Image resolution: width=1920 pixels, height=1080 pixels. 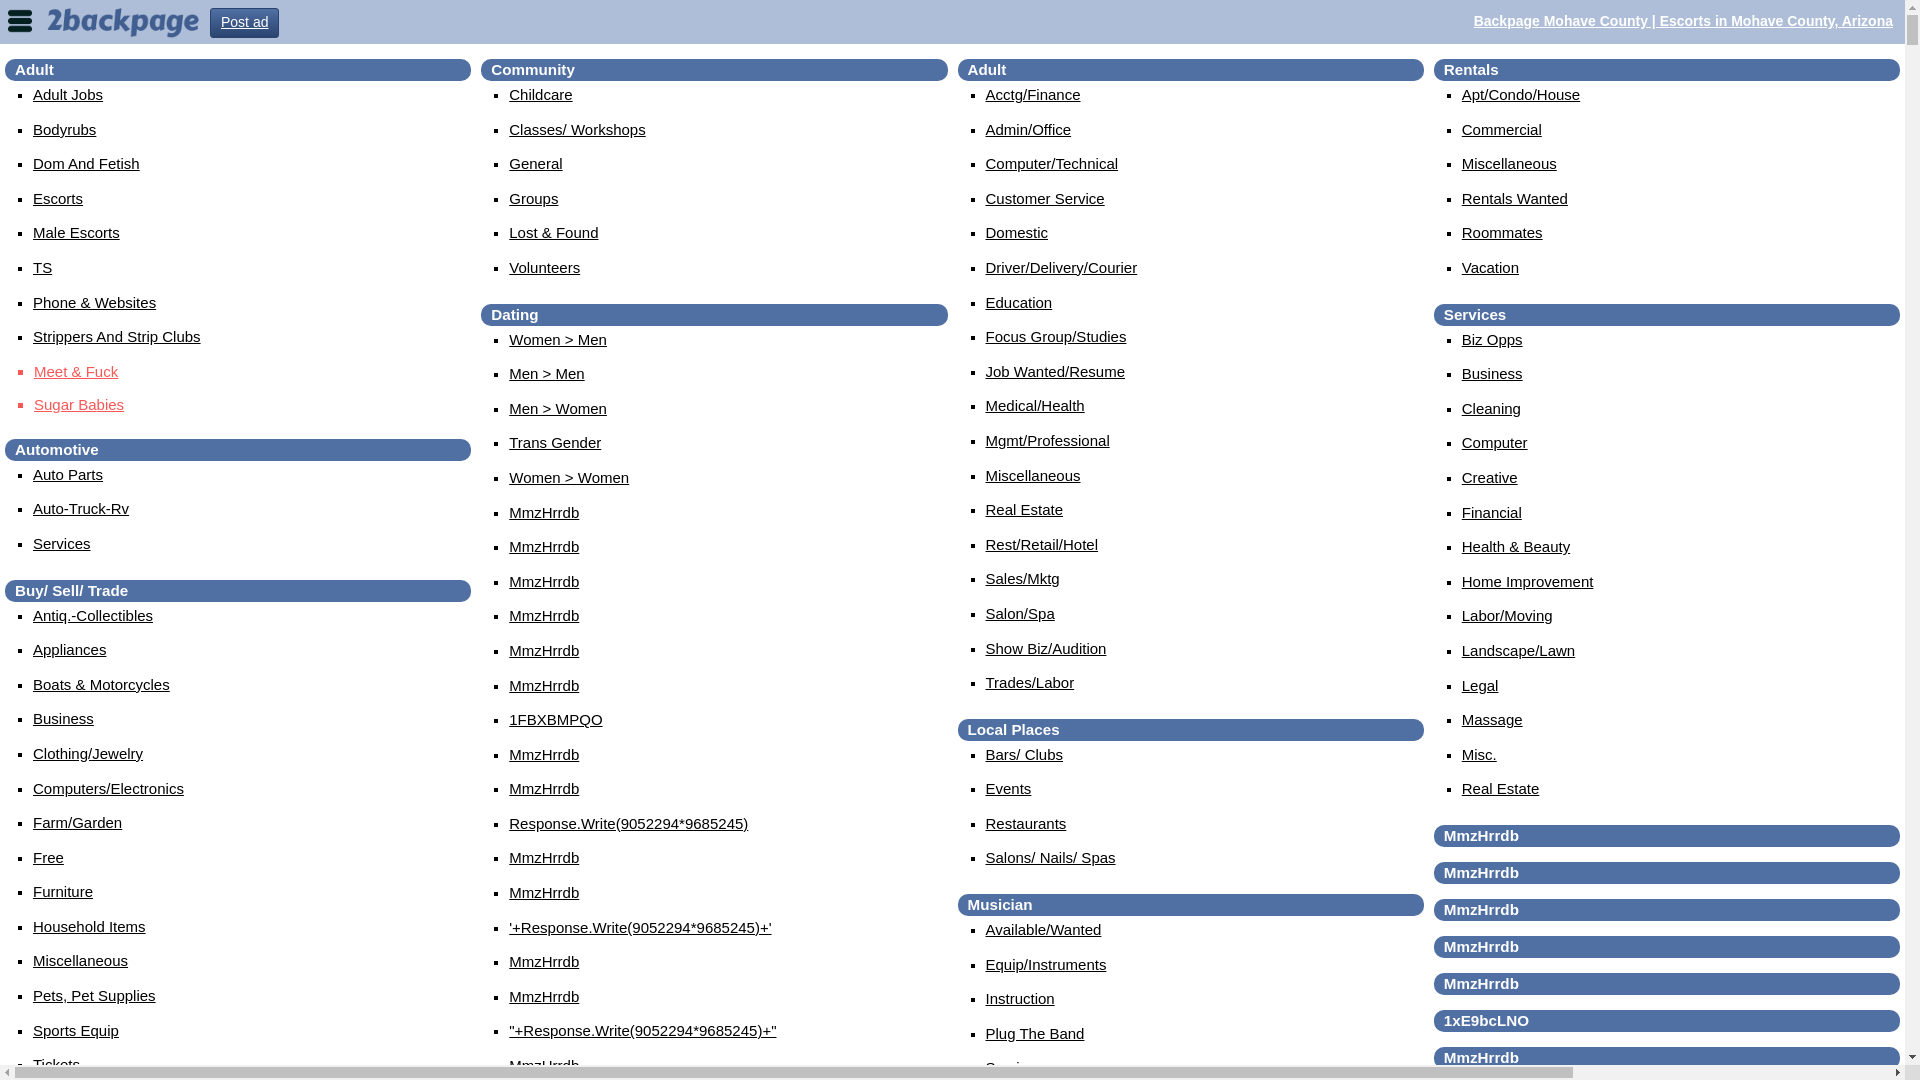 I want to click on Post ad, so click(x=244, y=23).